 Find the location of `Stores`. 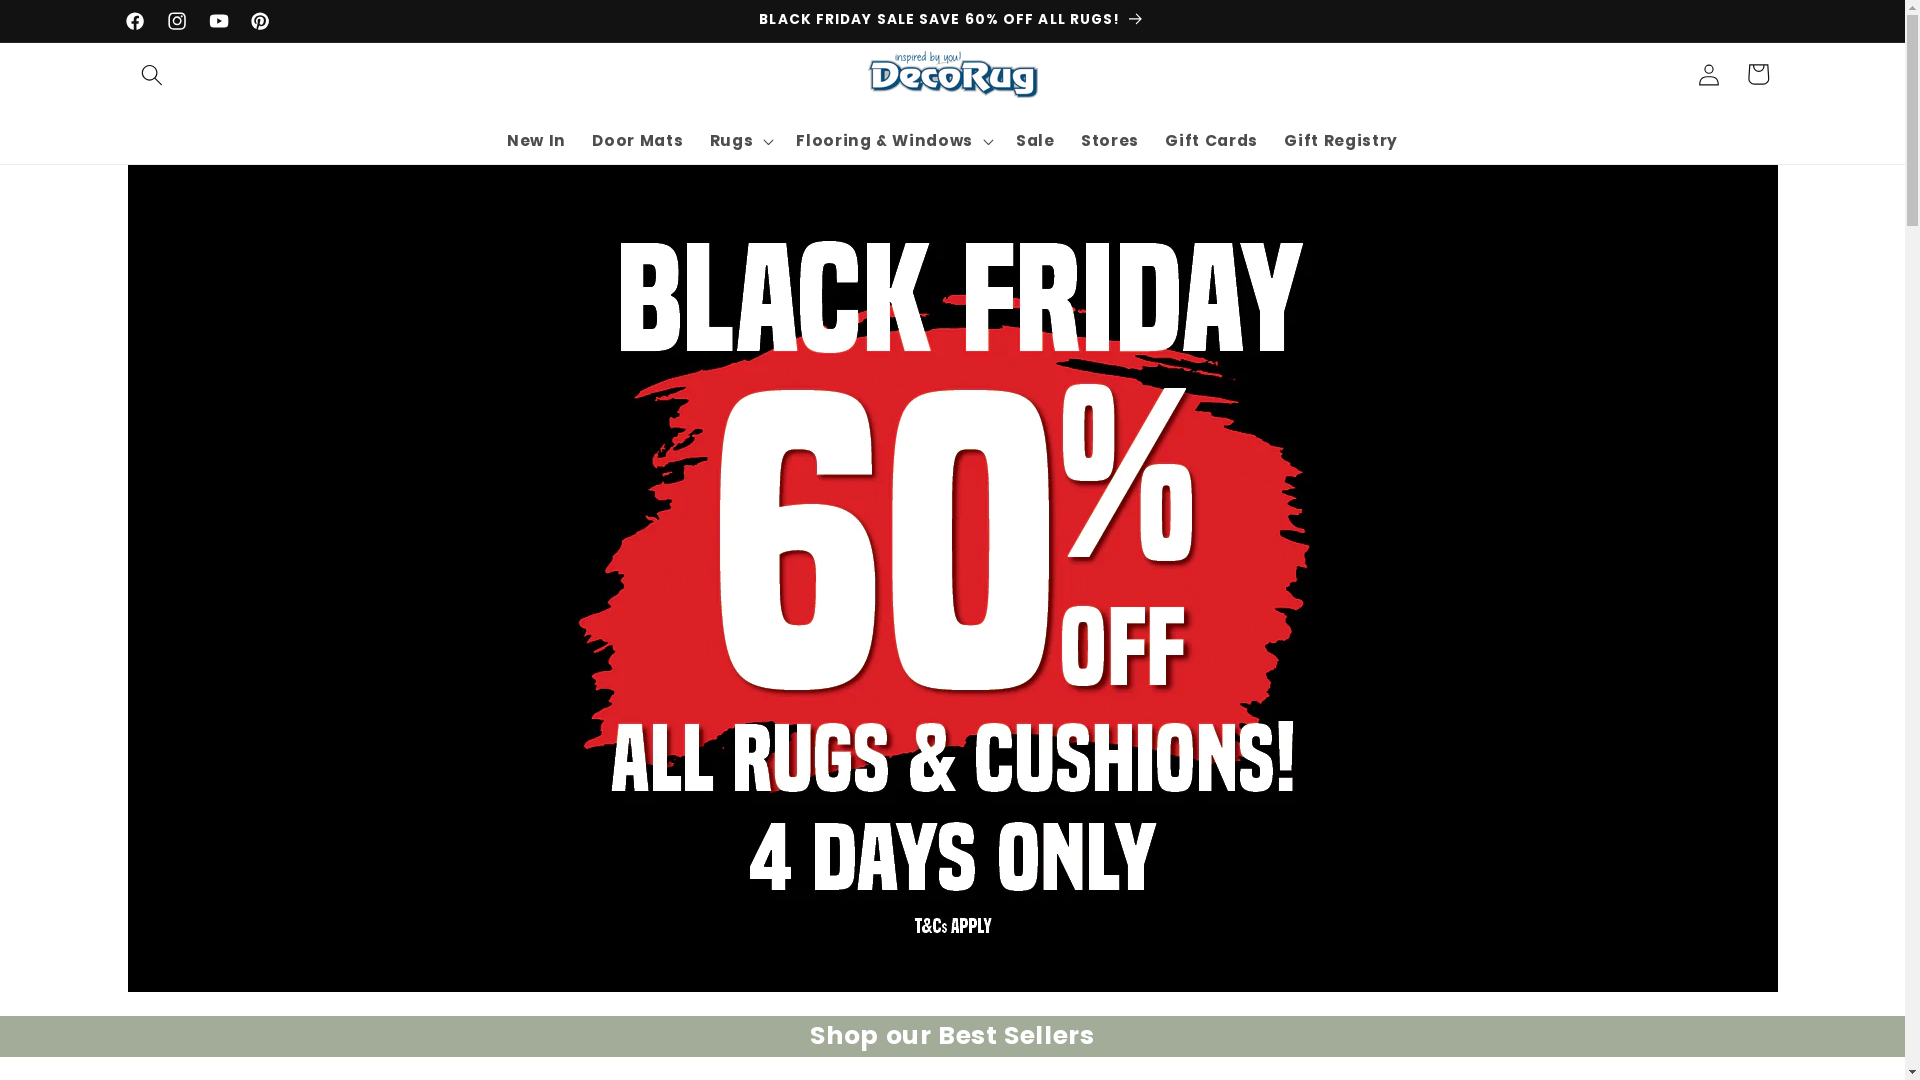

Stores is located at coordinates (1110, 141).